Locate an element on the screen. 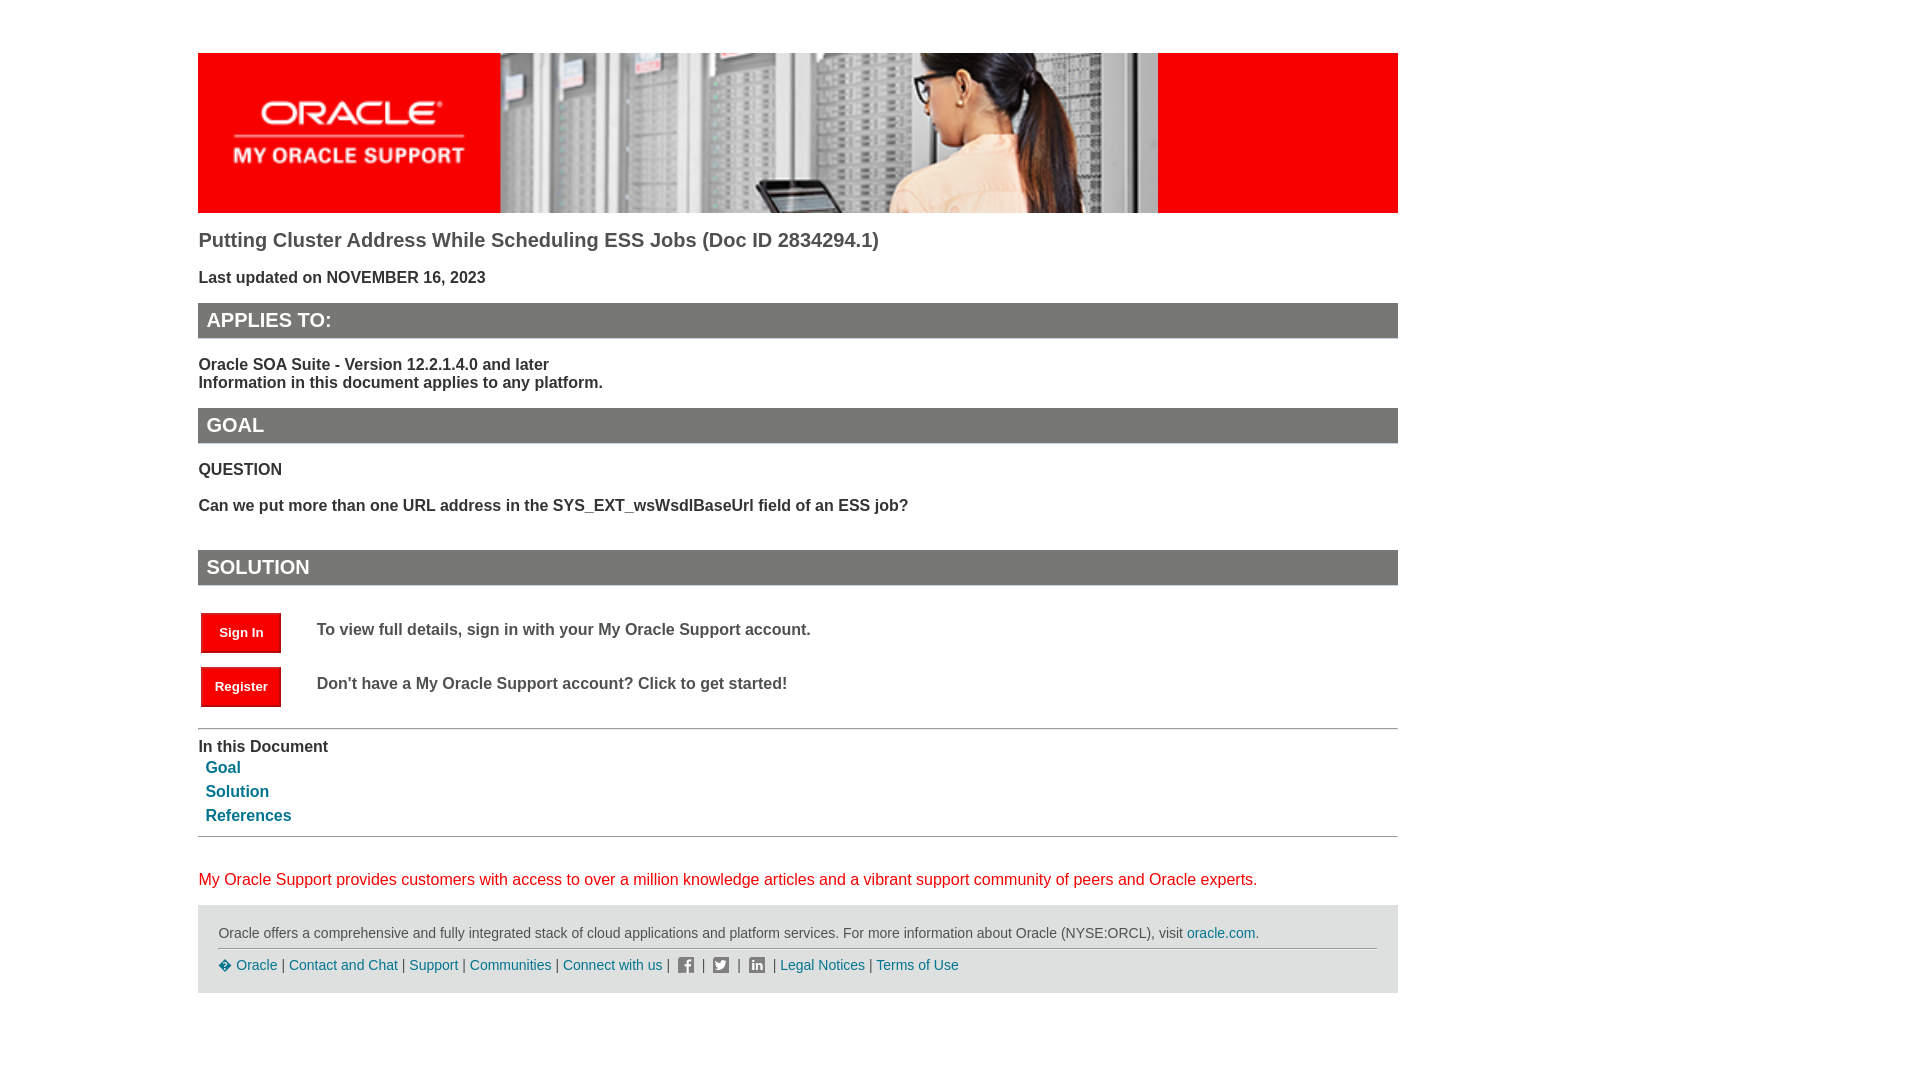 The image size is (1920, 1080). Terms of Use is located at coordinates (916, 964).